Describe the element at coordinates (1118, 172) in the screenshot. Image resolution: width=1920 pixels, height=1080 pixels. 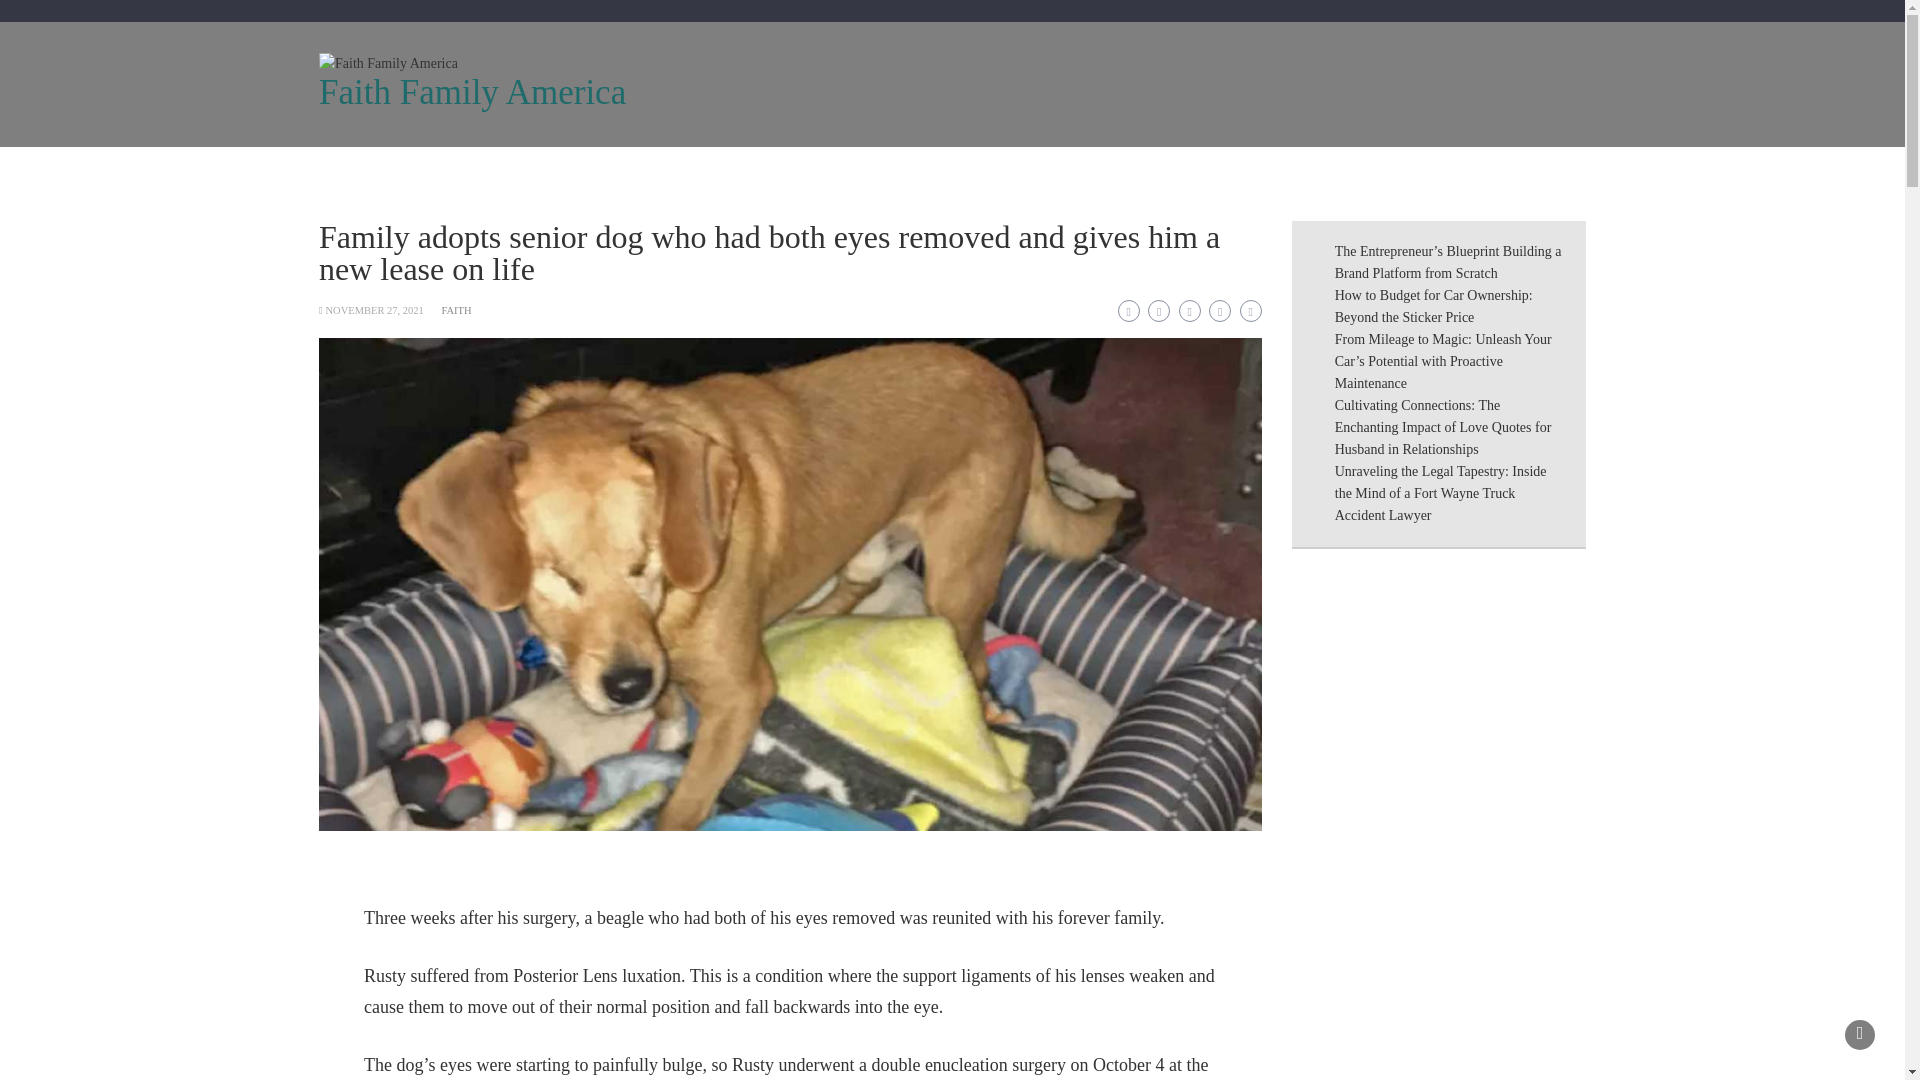
I see `Privacy Policy` at that location.